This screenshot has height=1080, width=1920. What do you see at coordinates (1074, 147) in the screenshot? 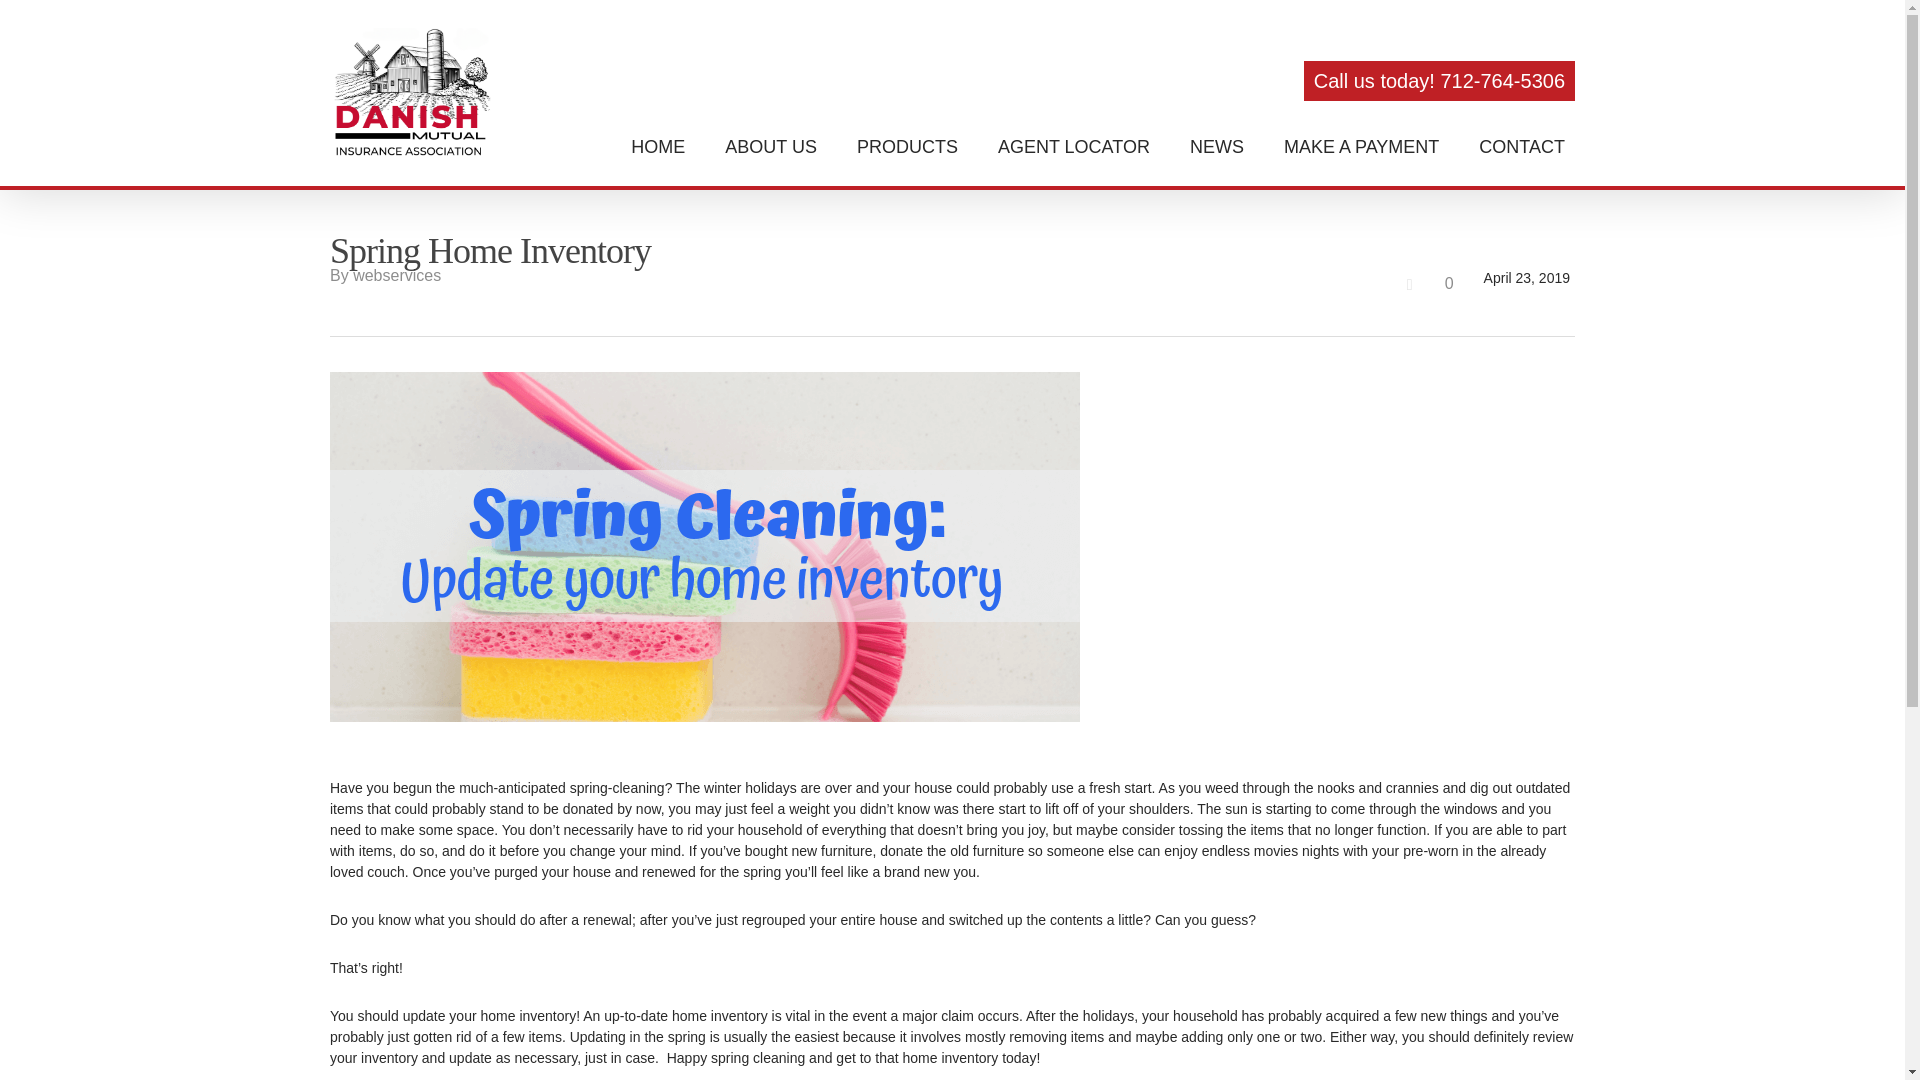
I see `AGENT LOCATOR` at bounding box center [1074, 147].